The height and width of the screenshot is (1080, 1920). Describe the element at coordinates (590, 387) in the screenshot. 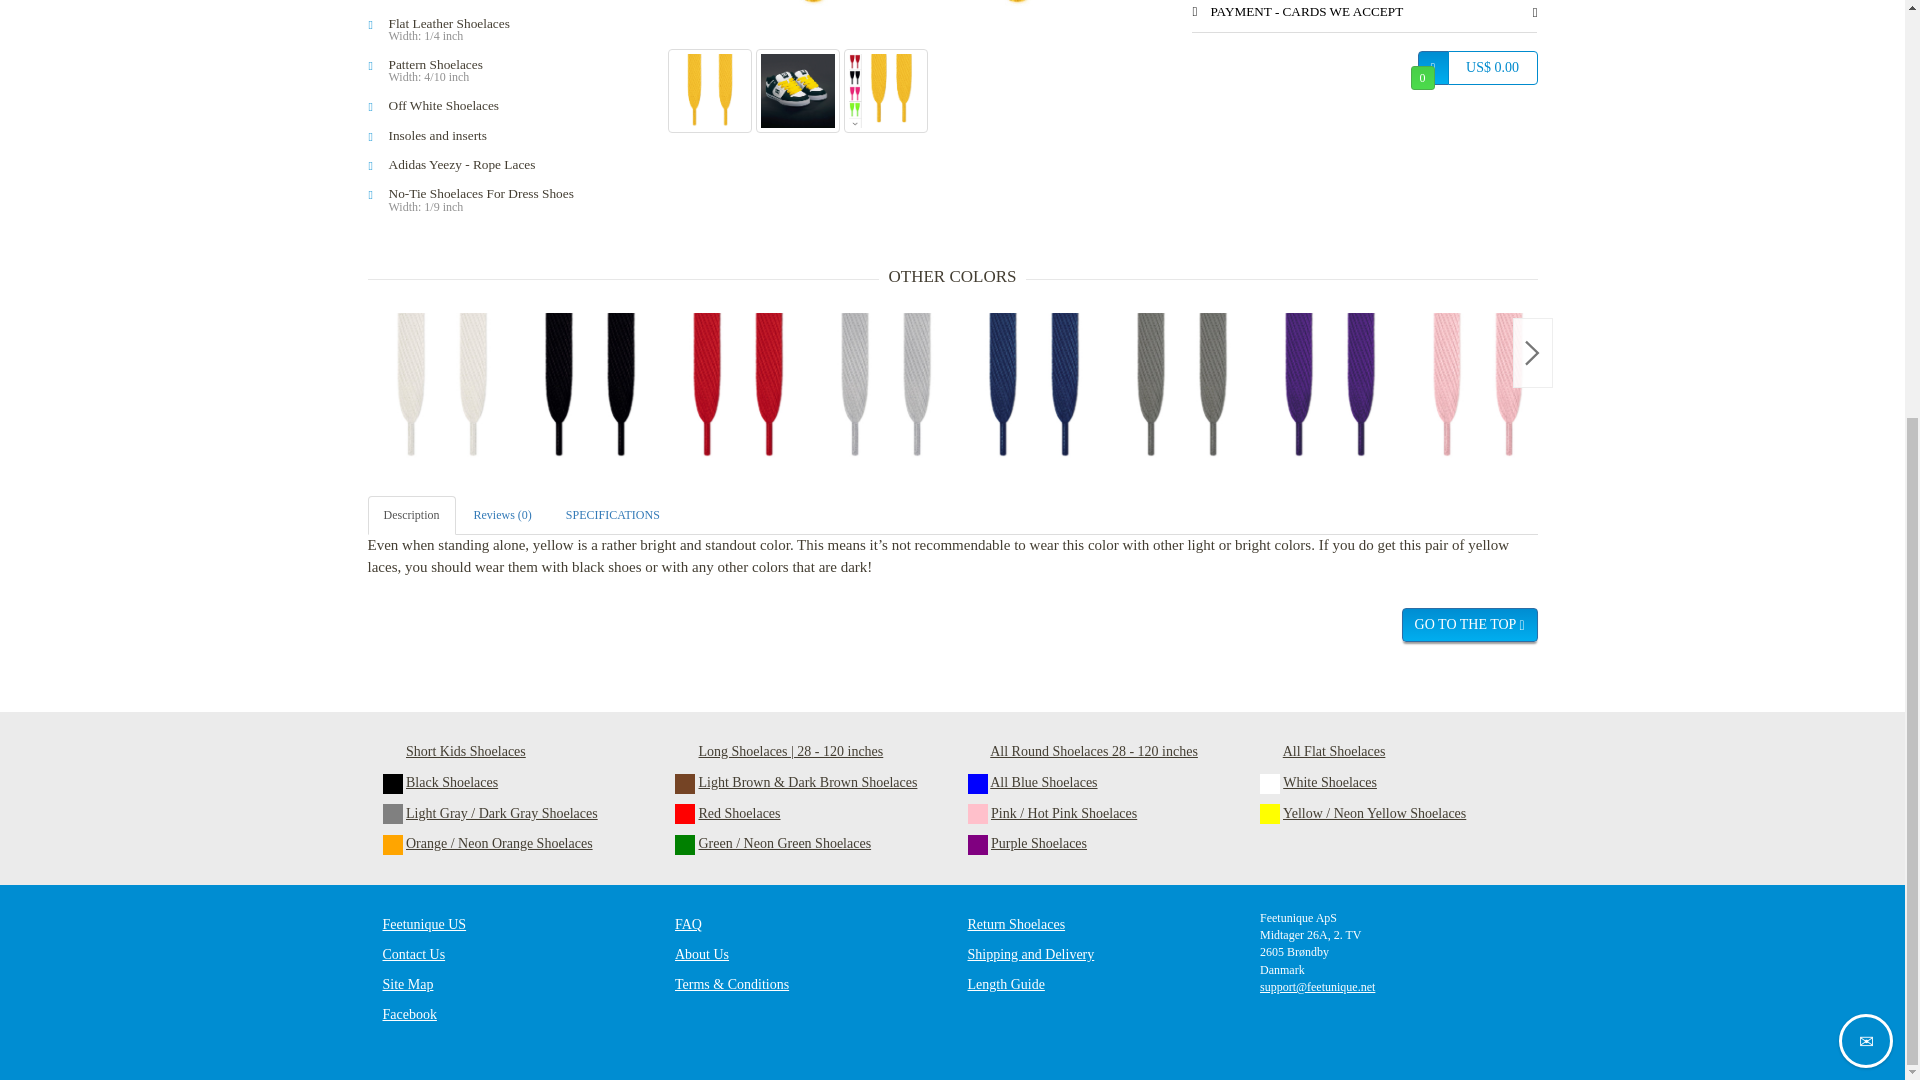

I see `Super wide black shoelaces` at that location.